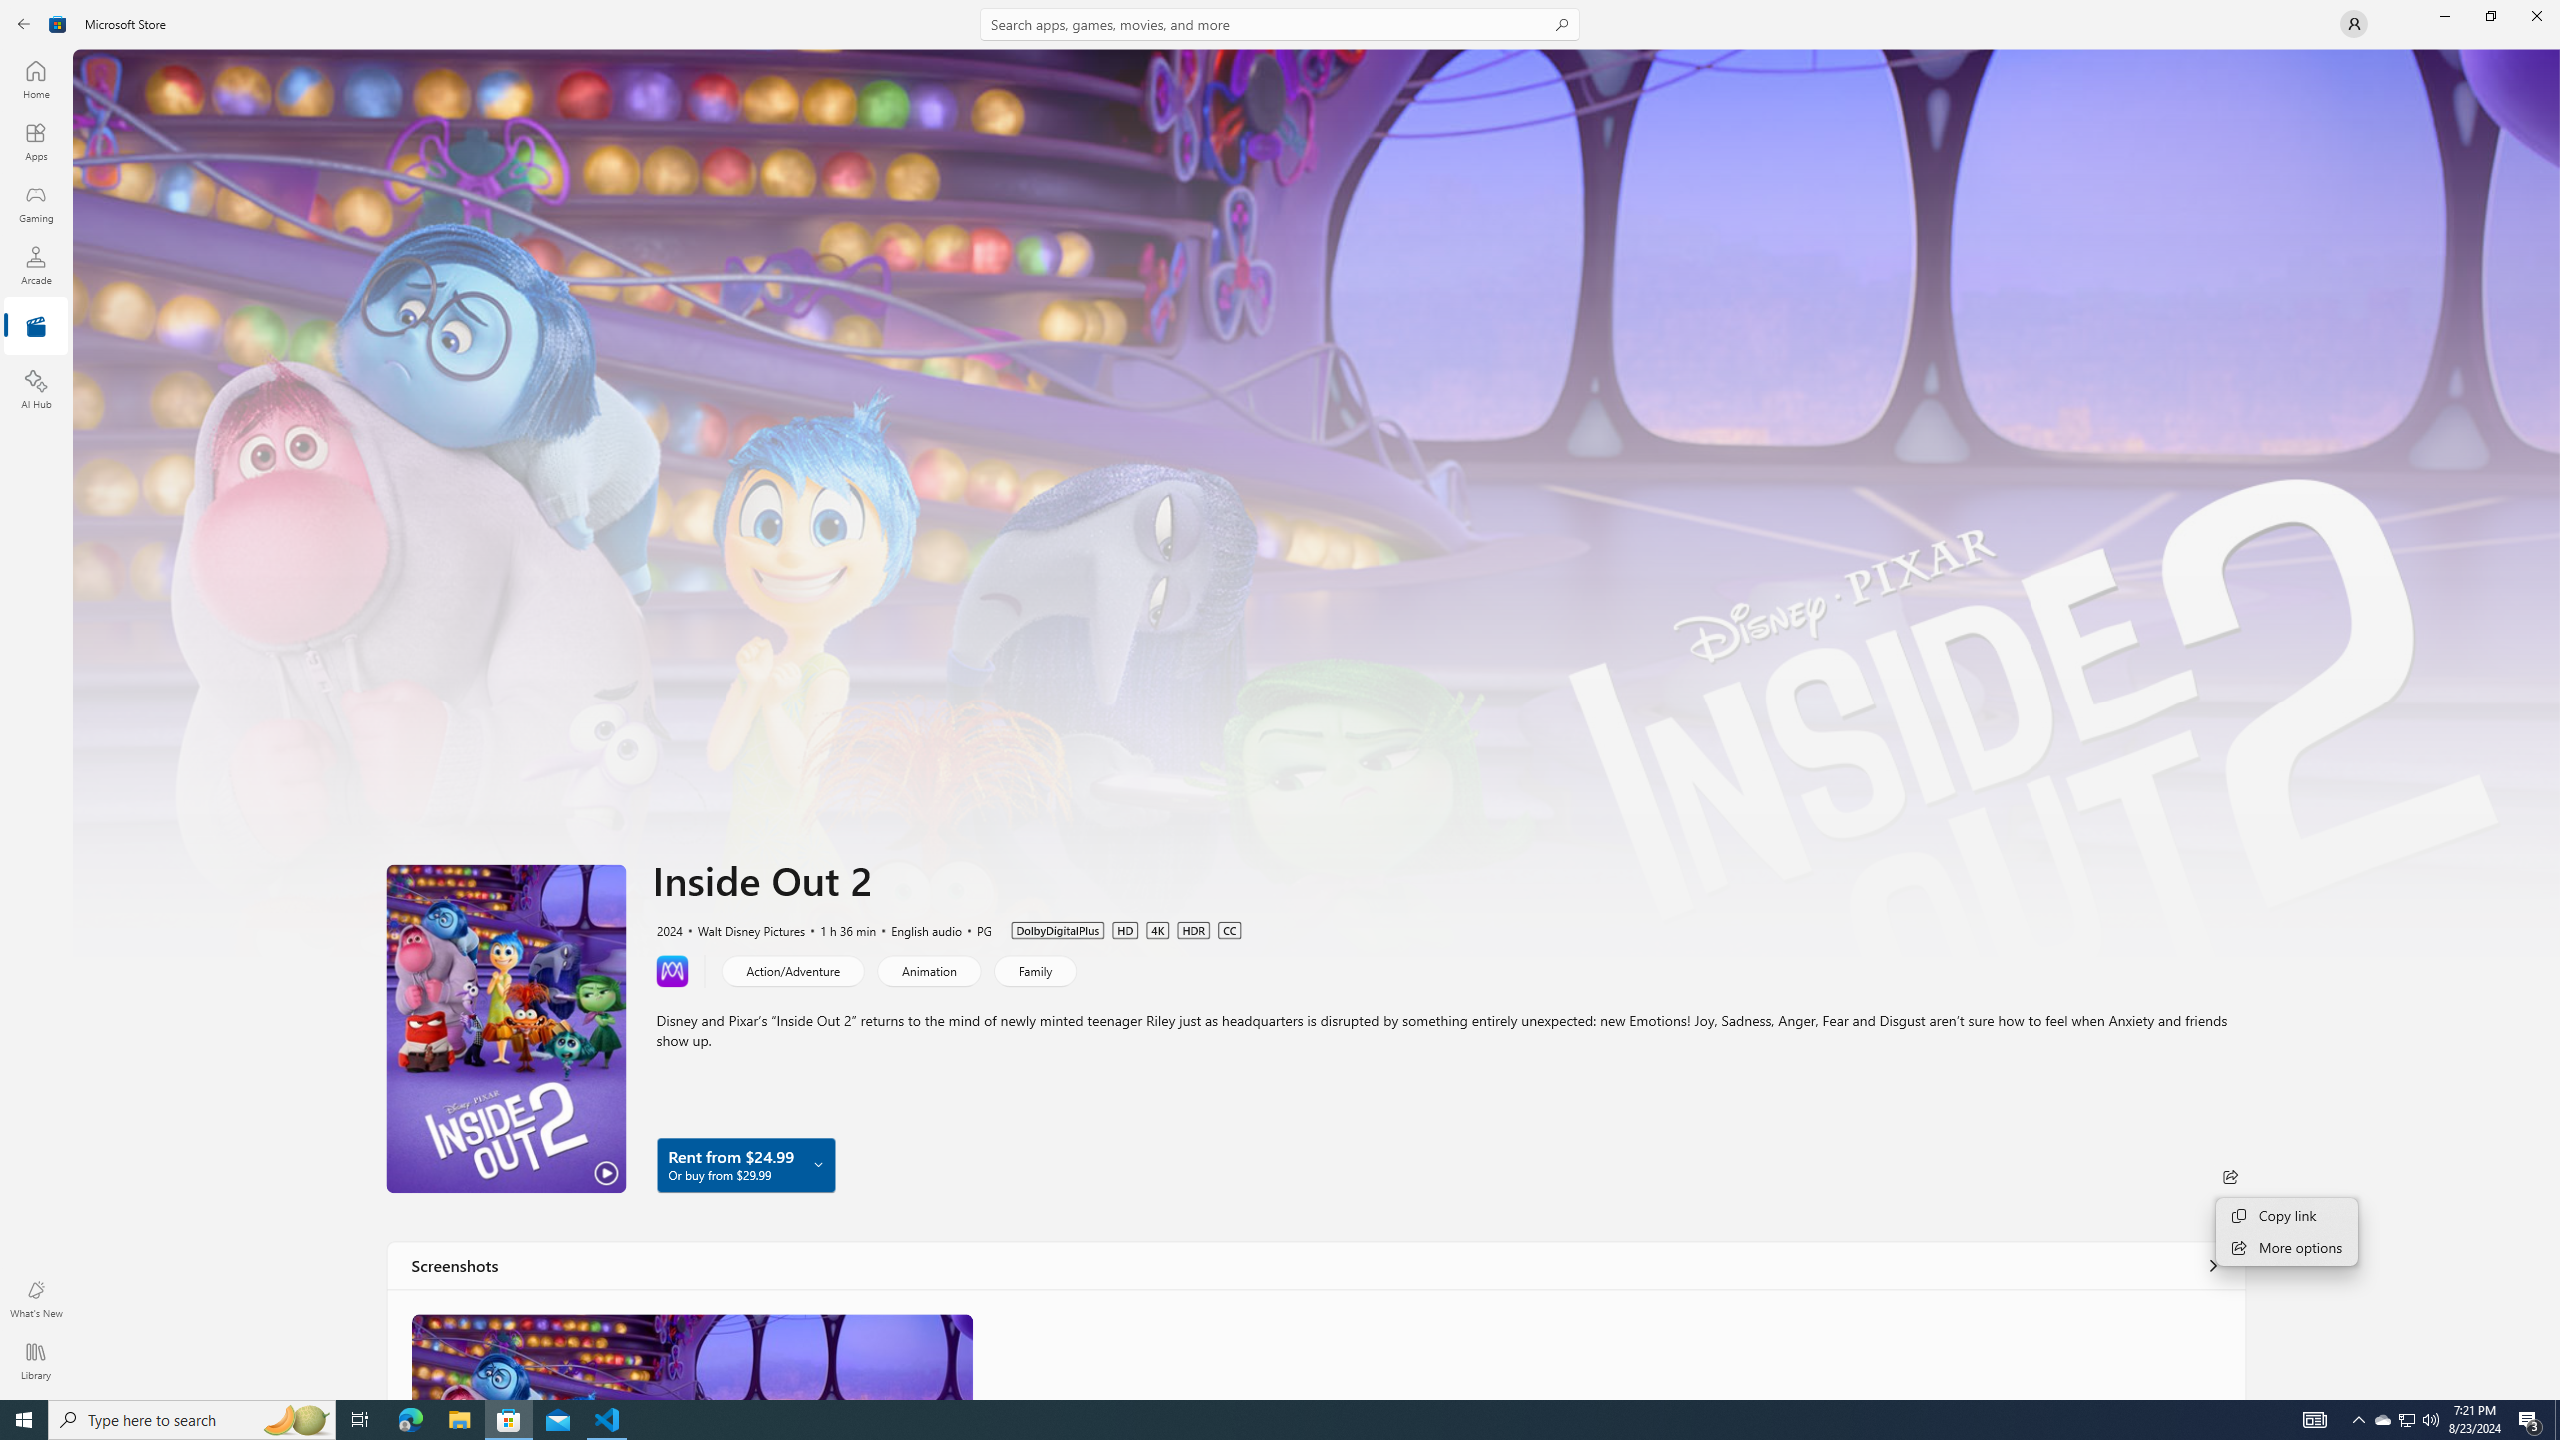 The width and height of the screenshot is (2560, 1440). I want to click on Gaming, so click(36, 203).